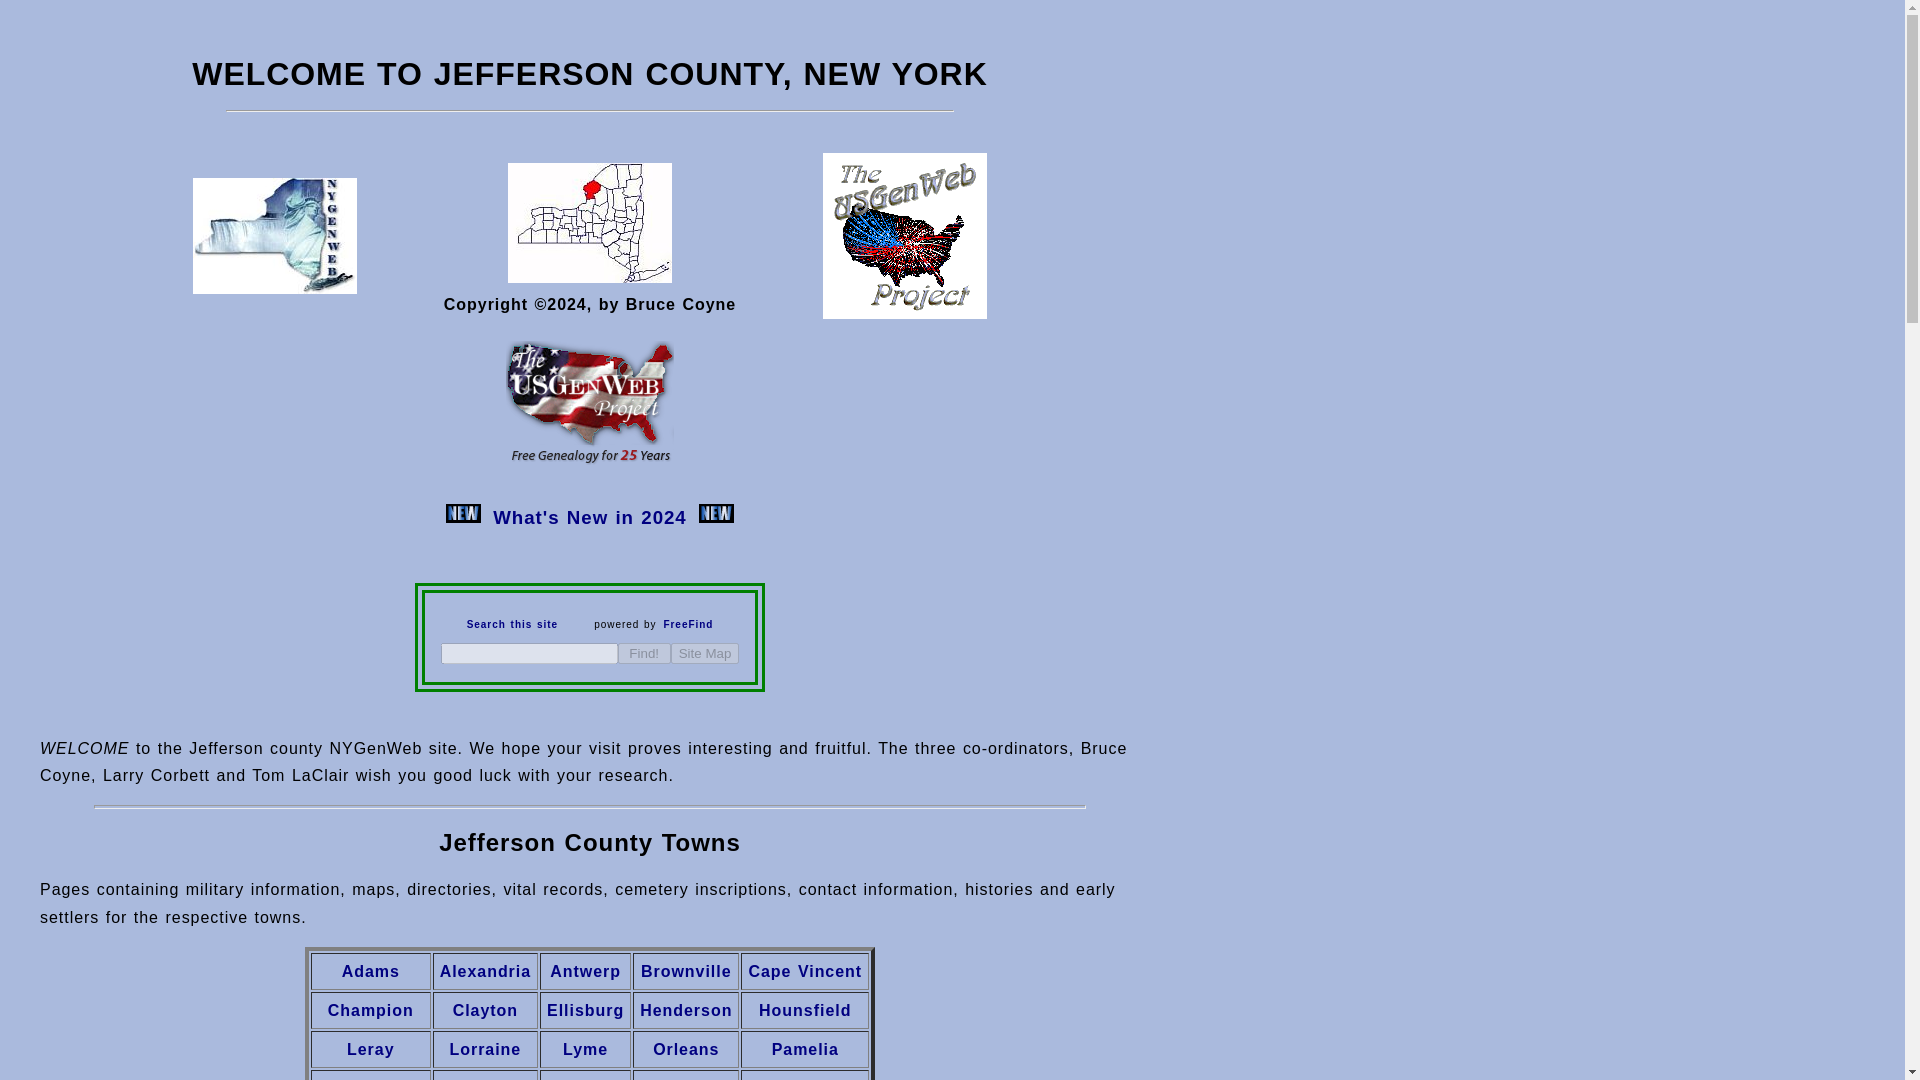 The width and height of the screenshot is (1920, 1080). I want to click on Hounsfield, so click(804, 1010).